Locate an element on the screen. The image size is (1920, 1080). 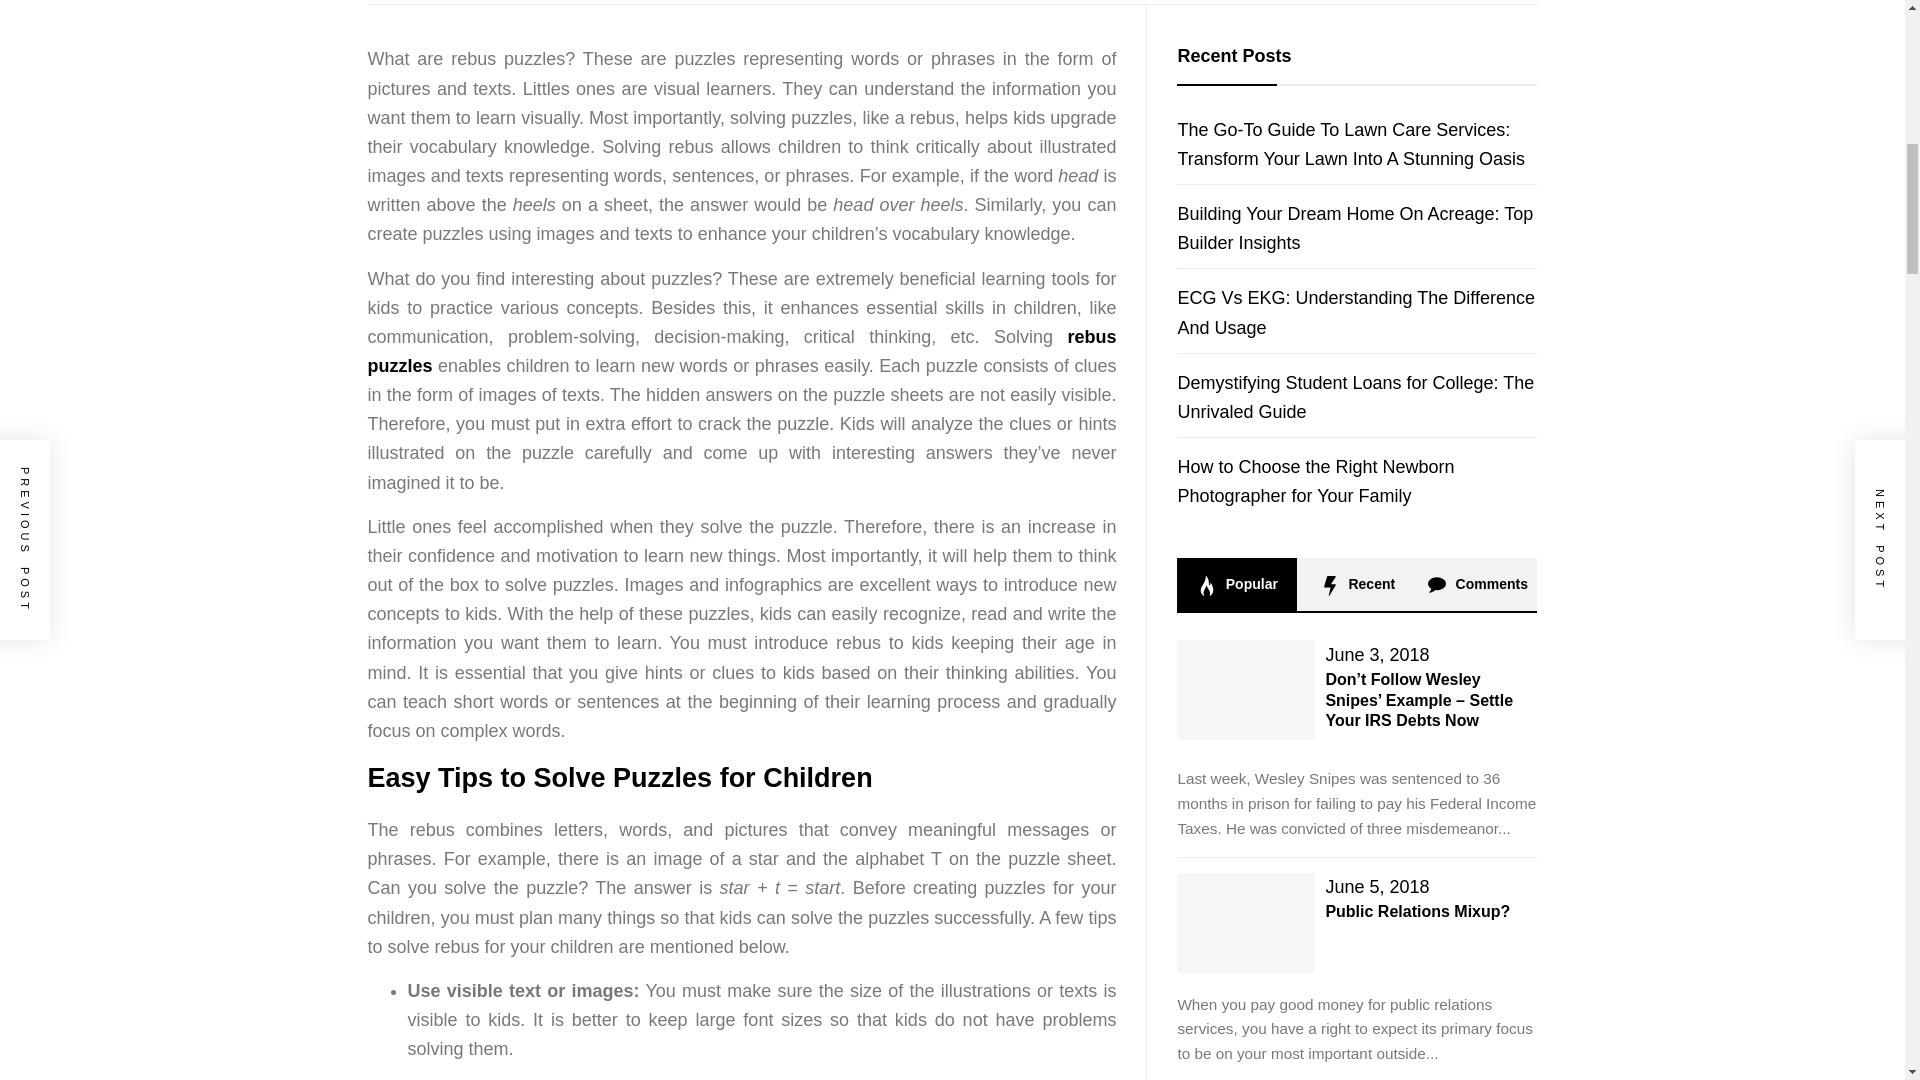
Demystifying Student Loans for College: The Unrivaled Guide is located at coordinates (1355, 397).